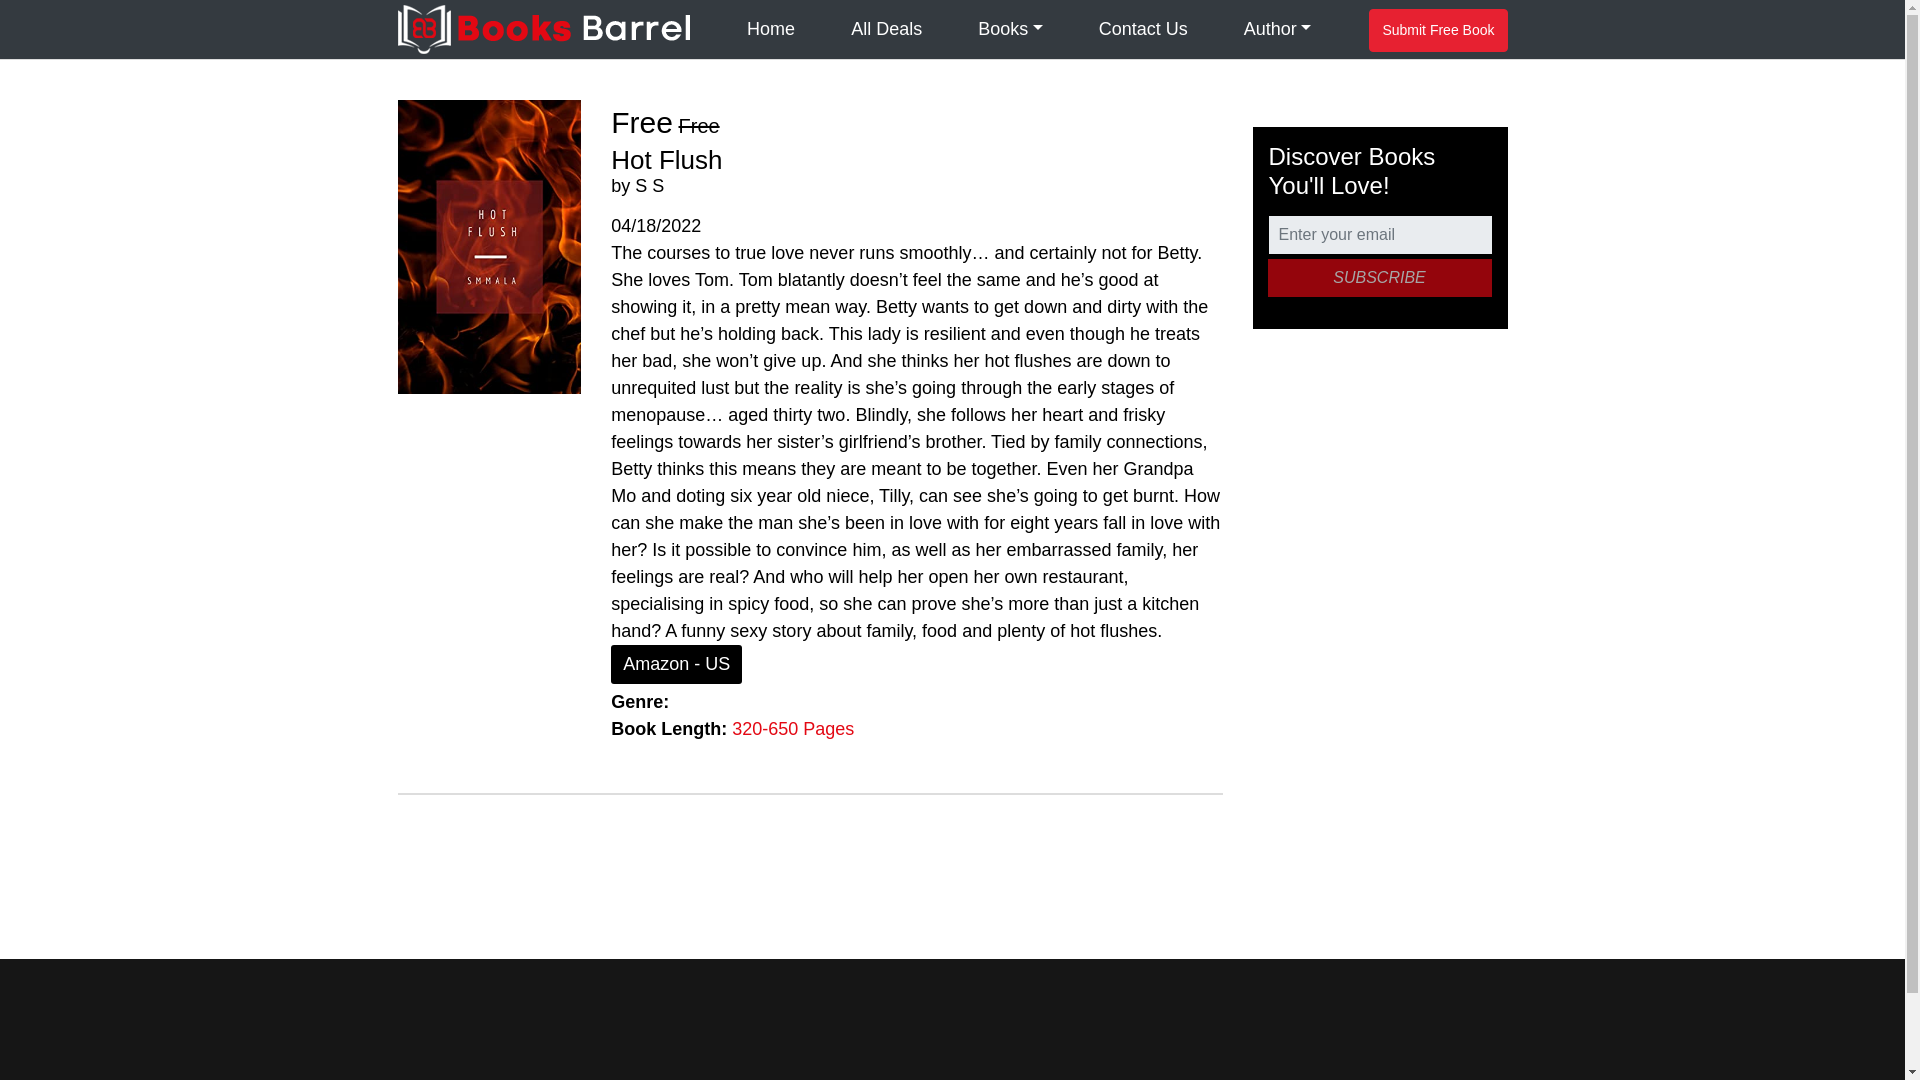 This screenshot has height=1080, width=1920. I want to click on Subscribe, so click(1379, 278).